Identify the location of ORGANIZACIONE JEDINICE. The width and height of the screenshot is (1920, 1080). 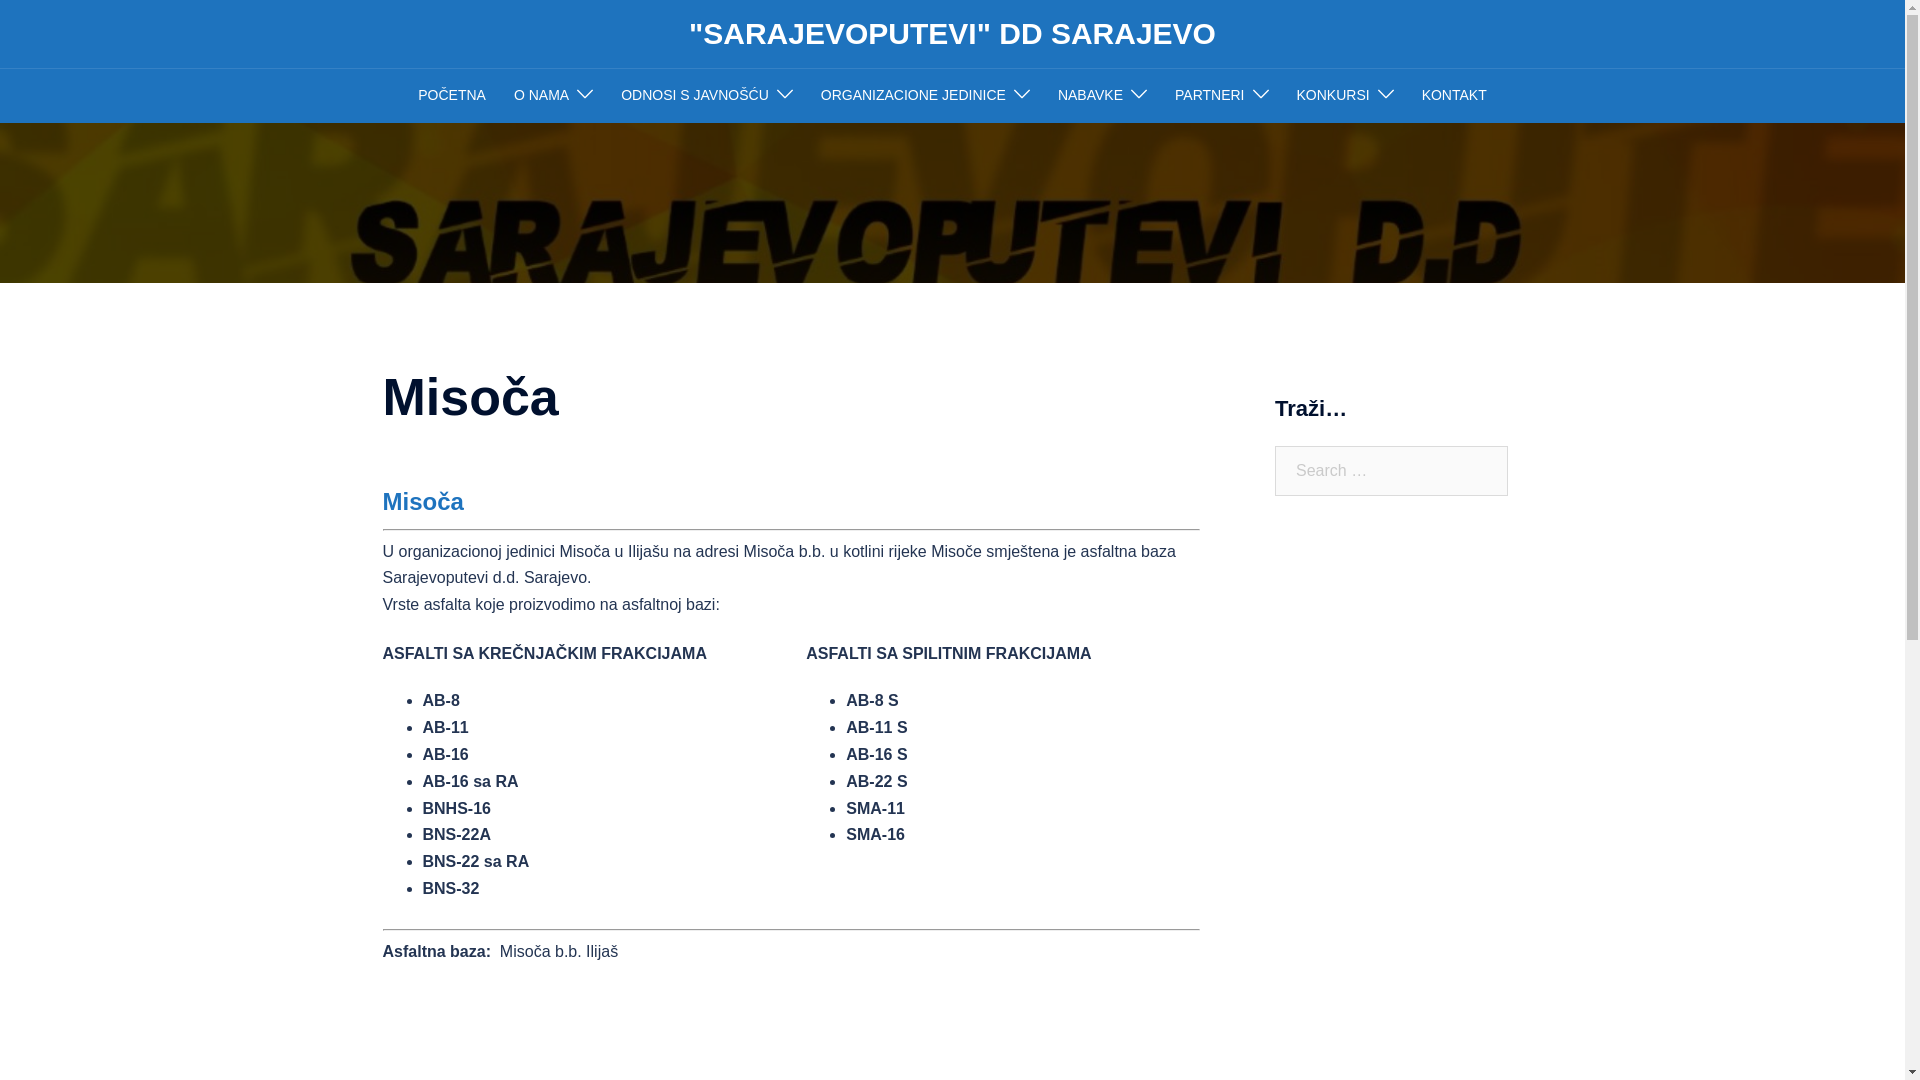
(914, 96).